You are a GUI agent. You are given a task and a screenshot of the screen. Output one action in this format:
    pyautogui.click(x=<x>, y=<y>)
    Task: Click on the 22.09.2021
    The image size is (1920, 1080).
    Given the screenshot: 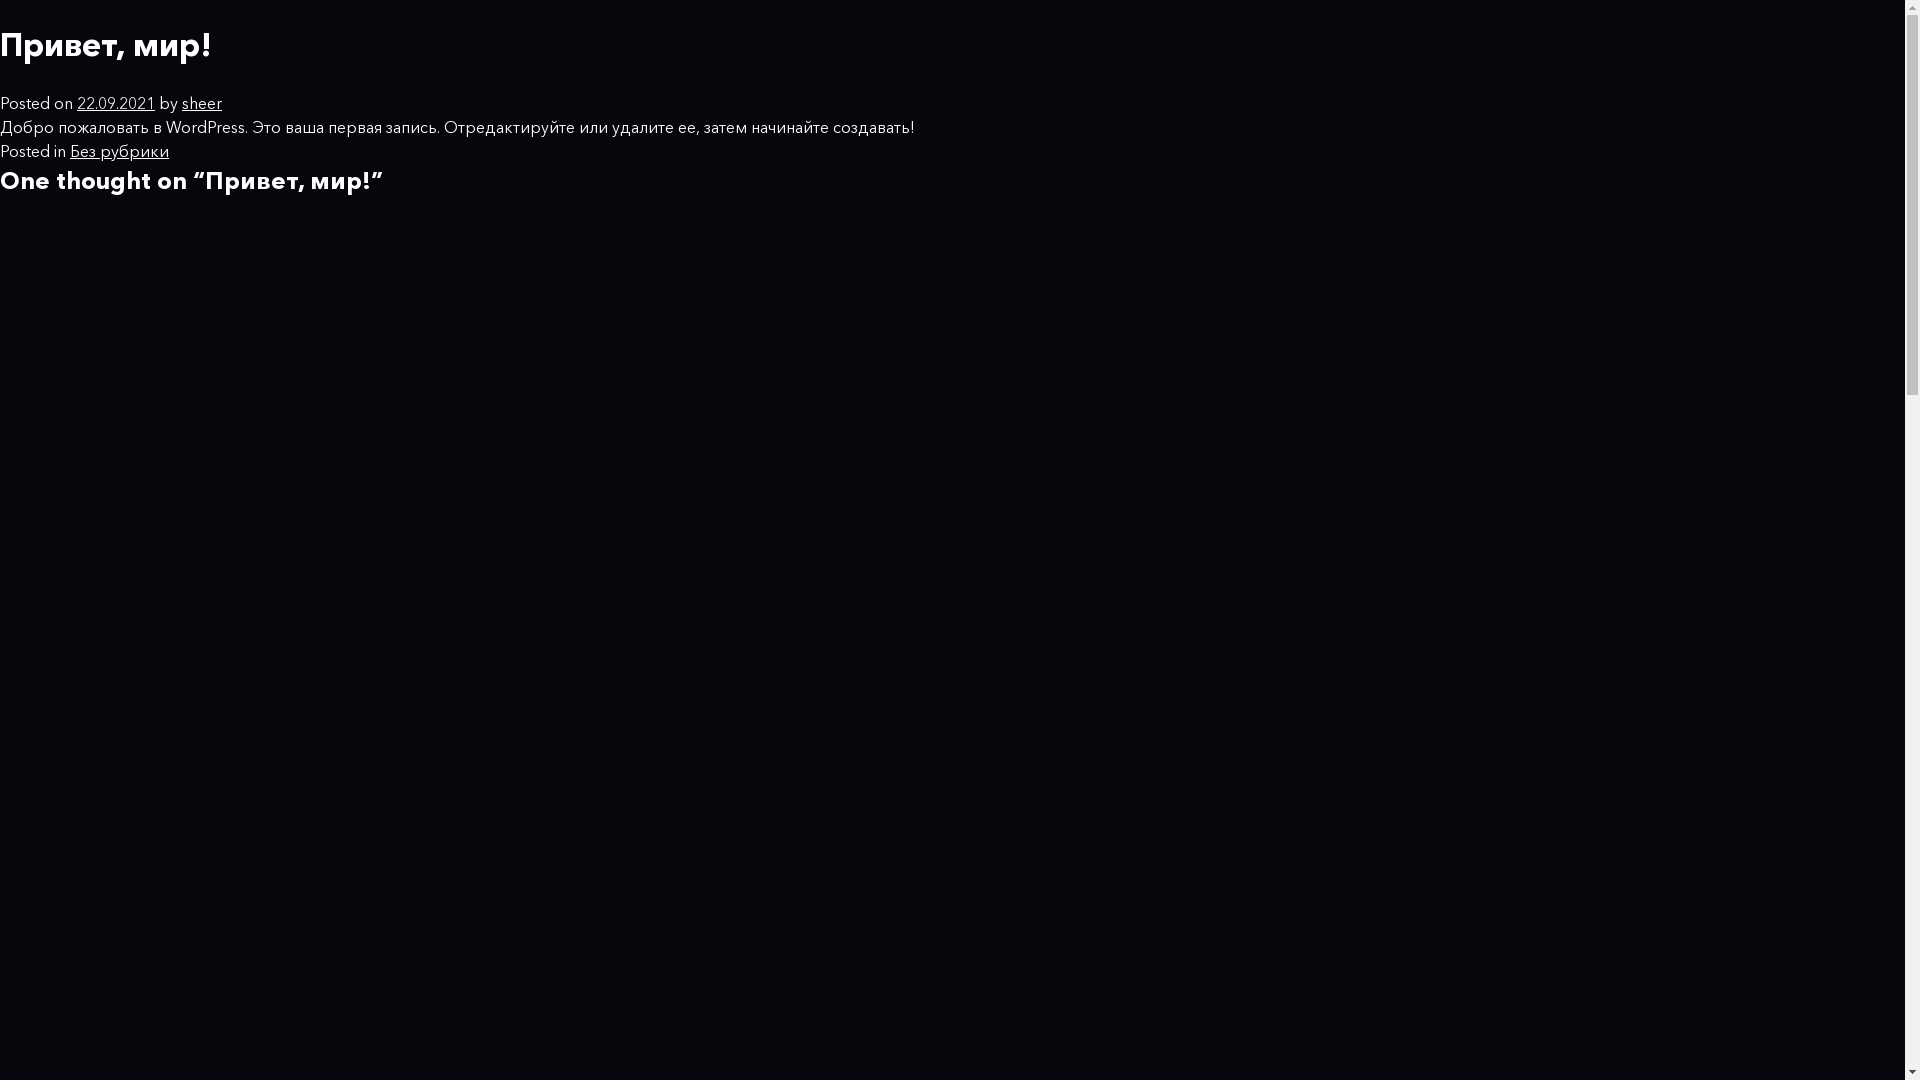 What is the action you would take?
    pyautogui.click(x=116, y=103)
    